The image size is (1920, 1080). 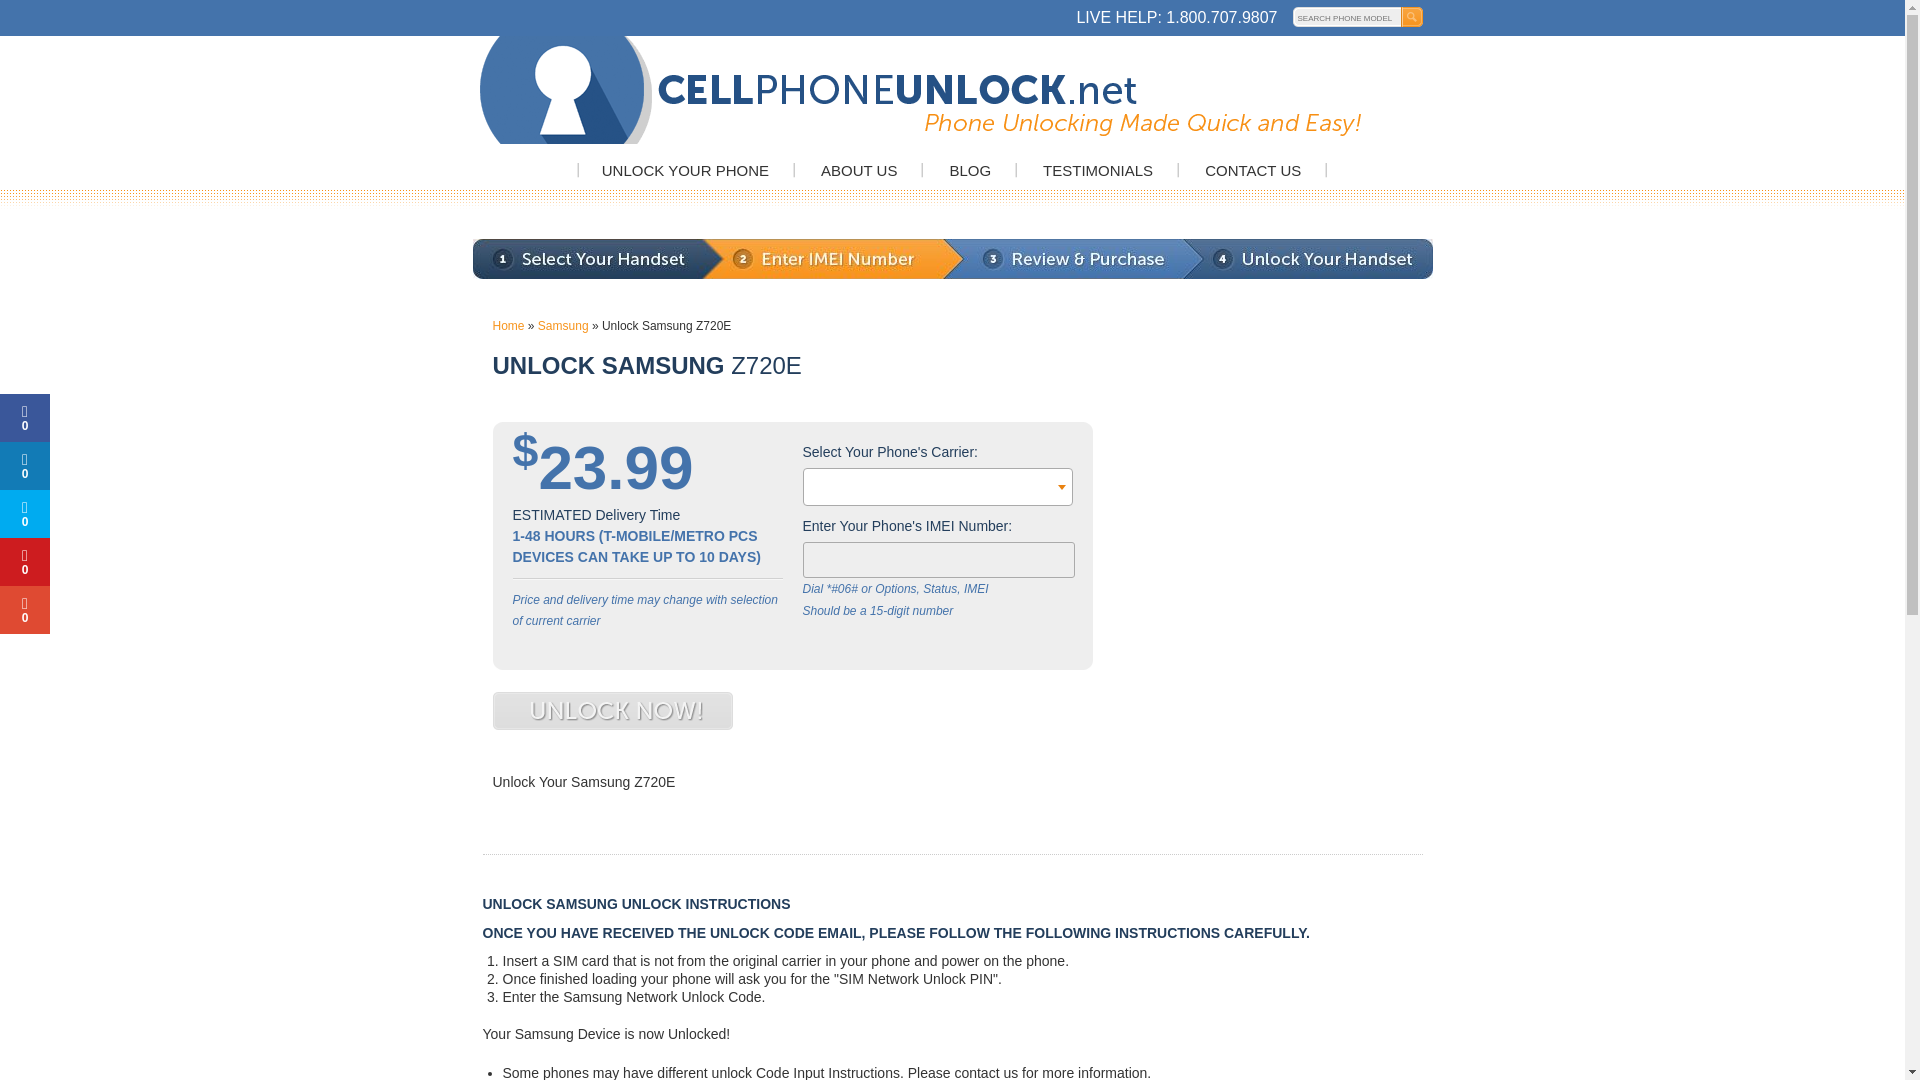 What do you see at coordinates (508, 325) in the screenshot?
I see `Home` at bounding box center [508, 325].